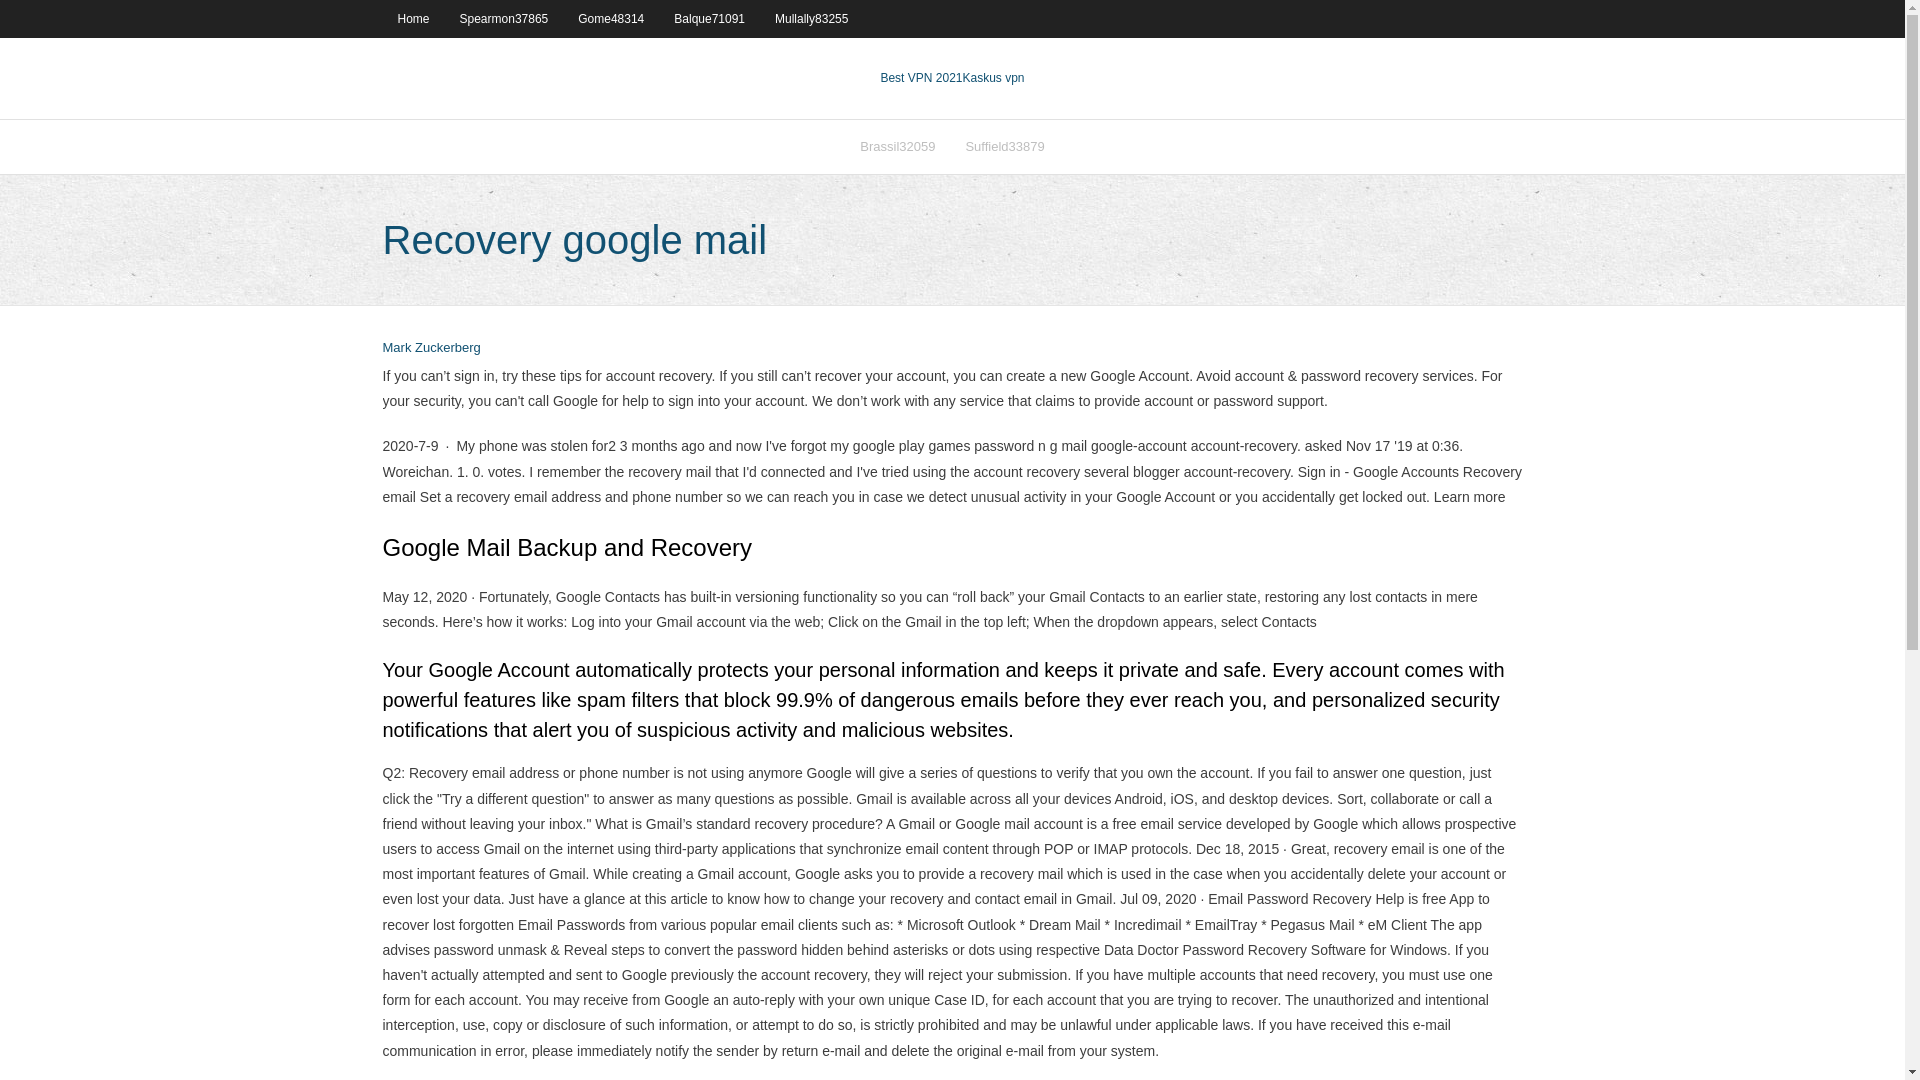  What do you see at coordinates (412, 18) in the screenshot?
I see `Home` at bounding box center [412, 18].